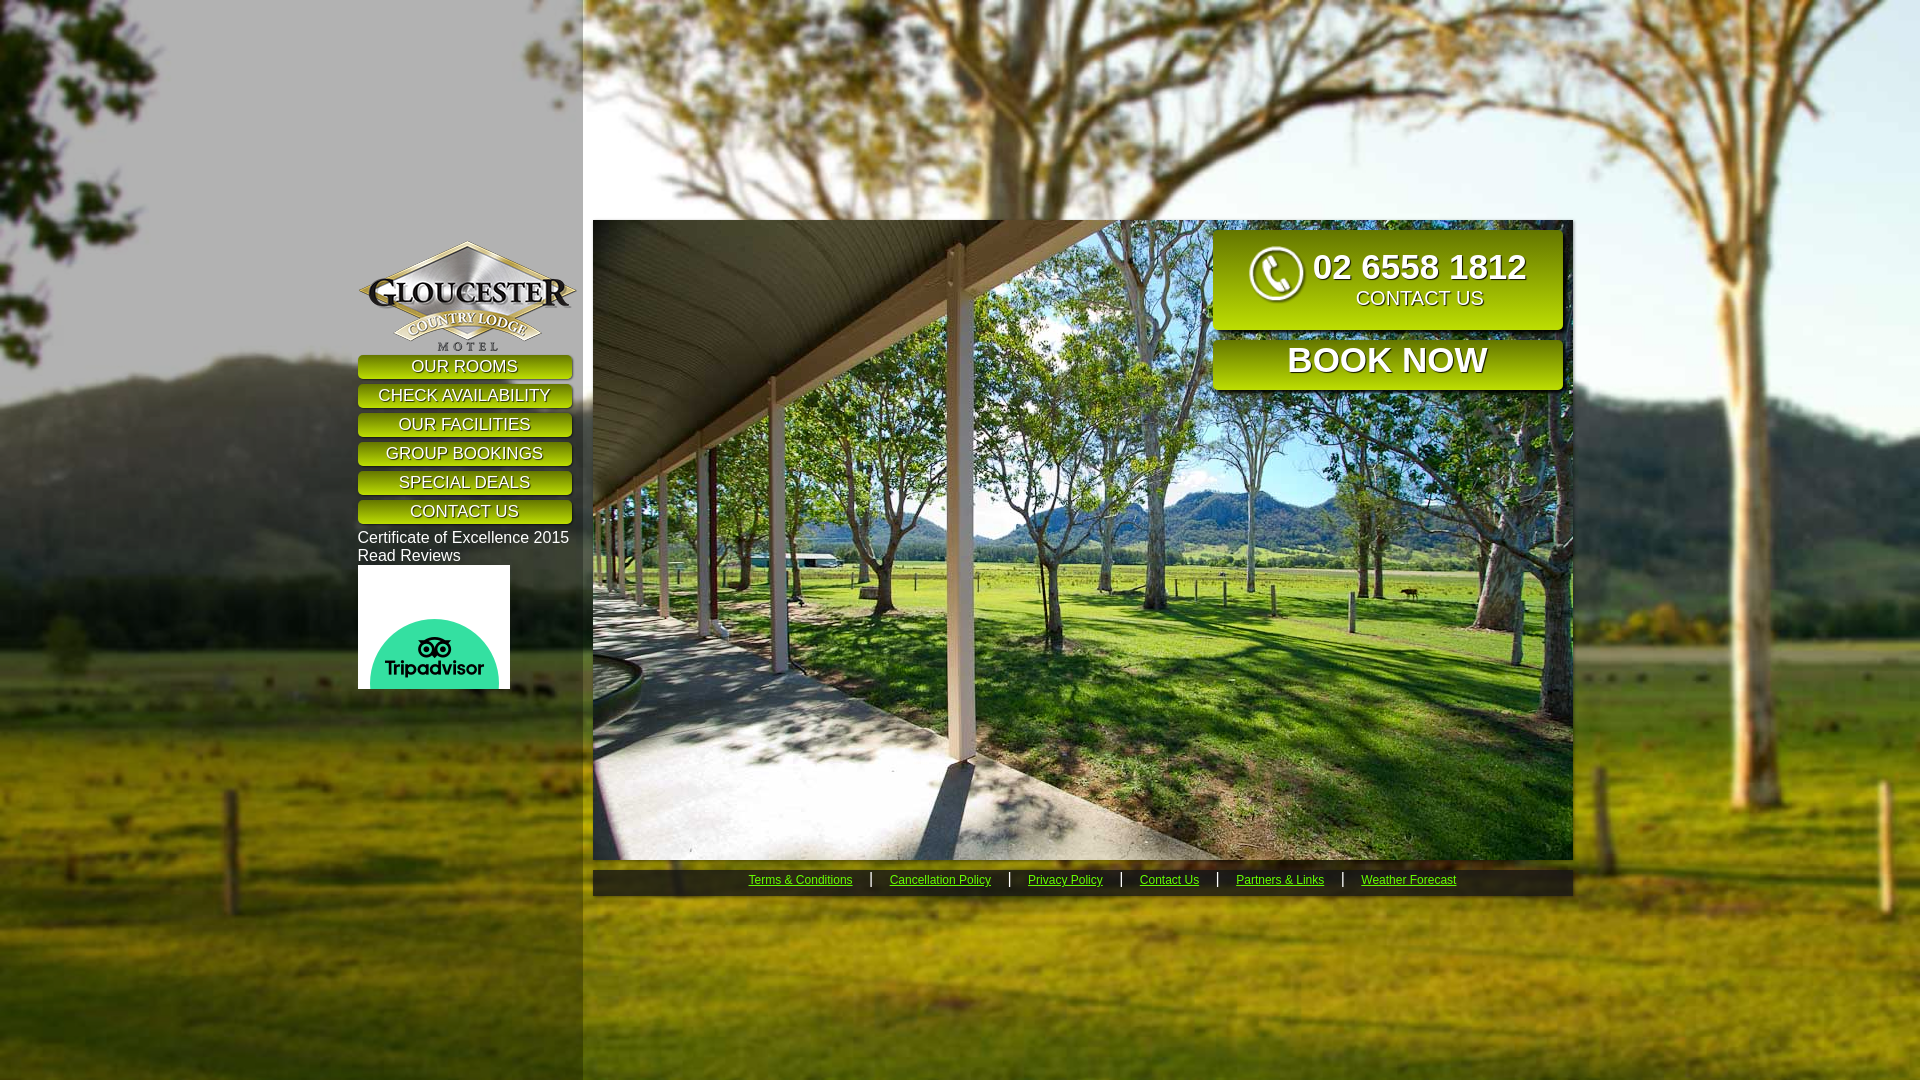  I want to click on Cancellation Policy, so click(940, 880).